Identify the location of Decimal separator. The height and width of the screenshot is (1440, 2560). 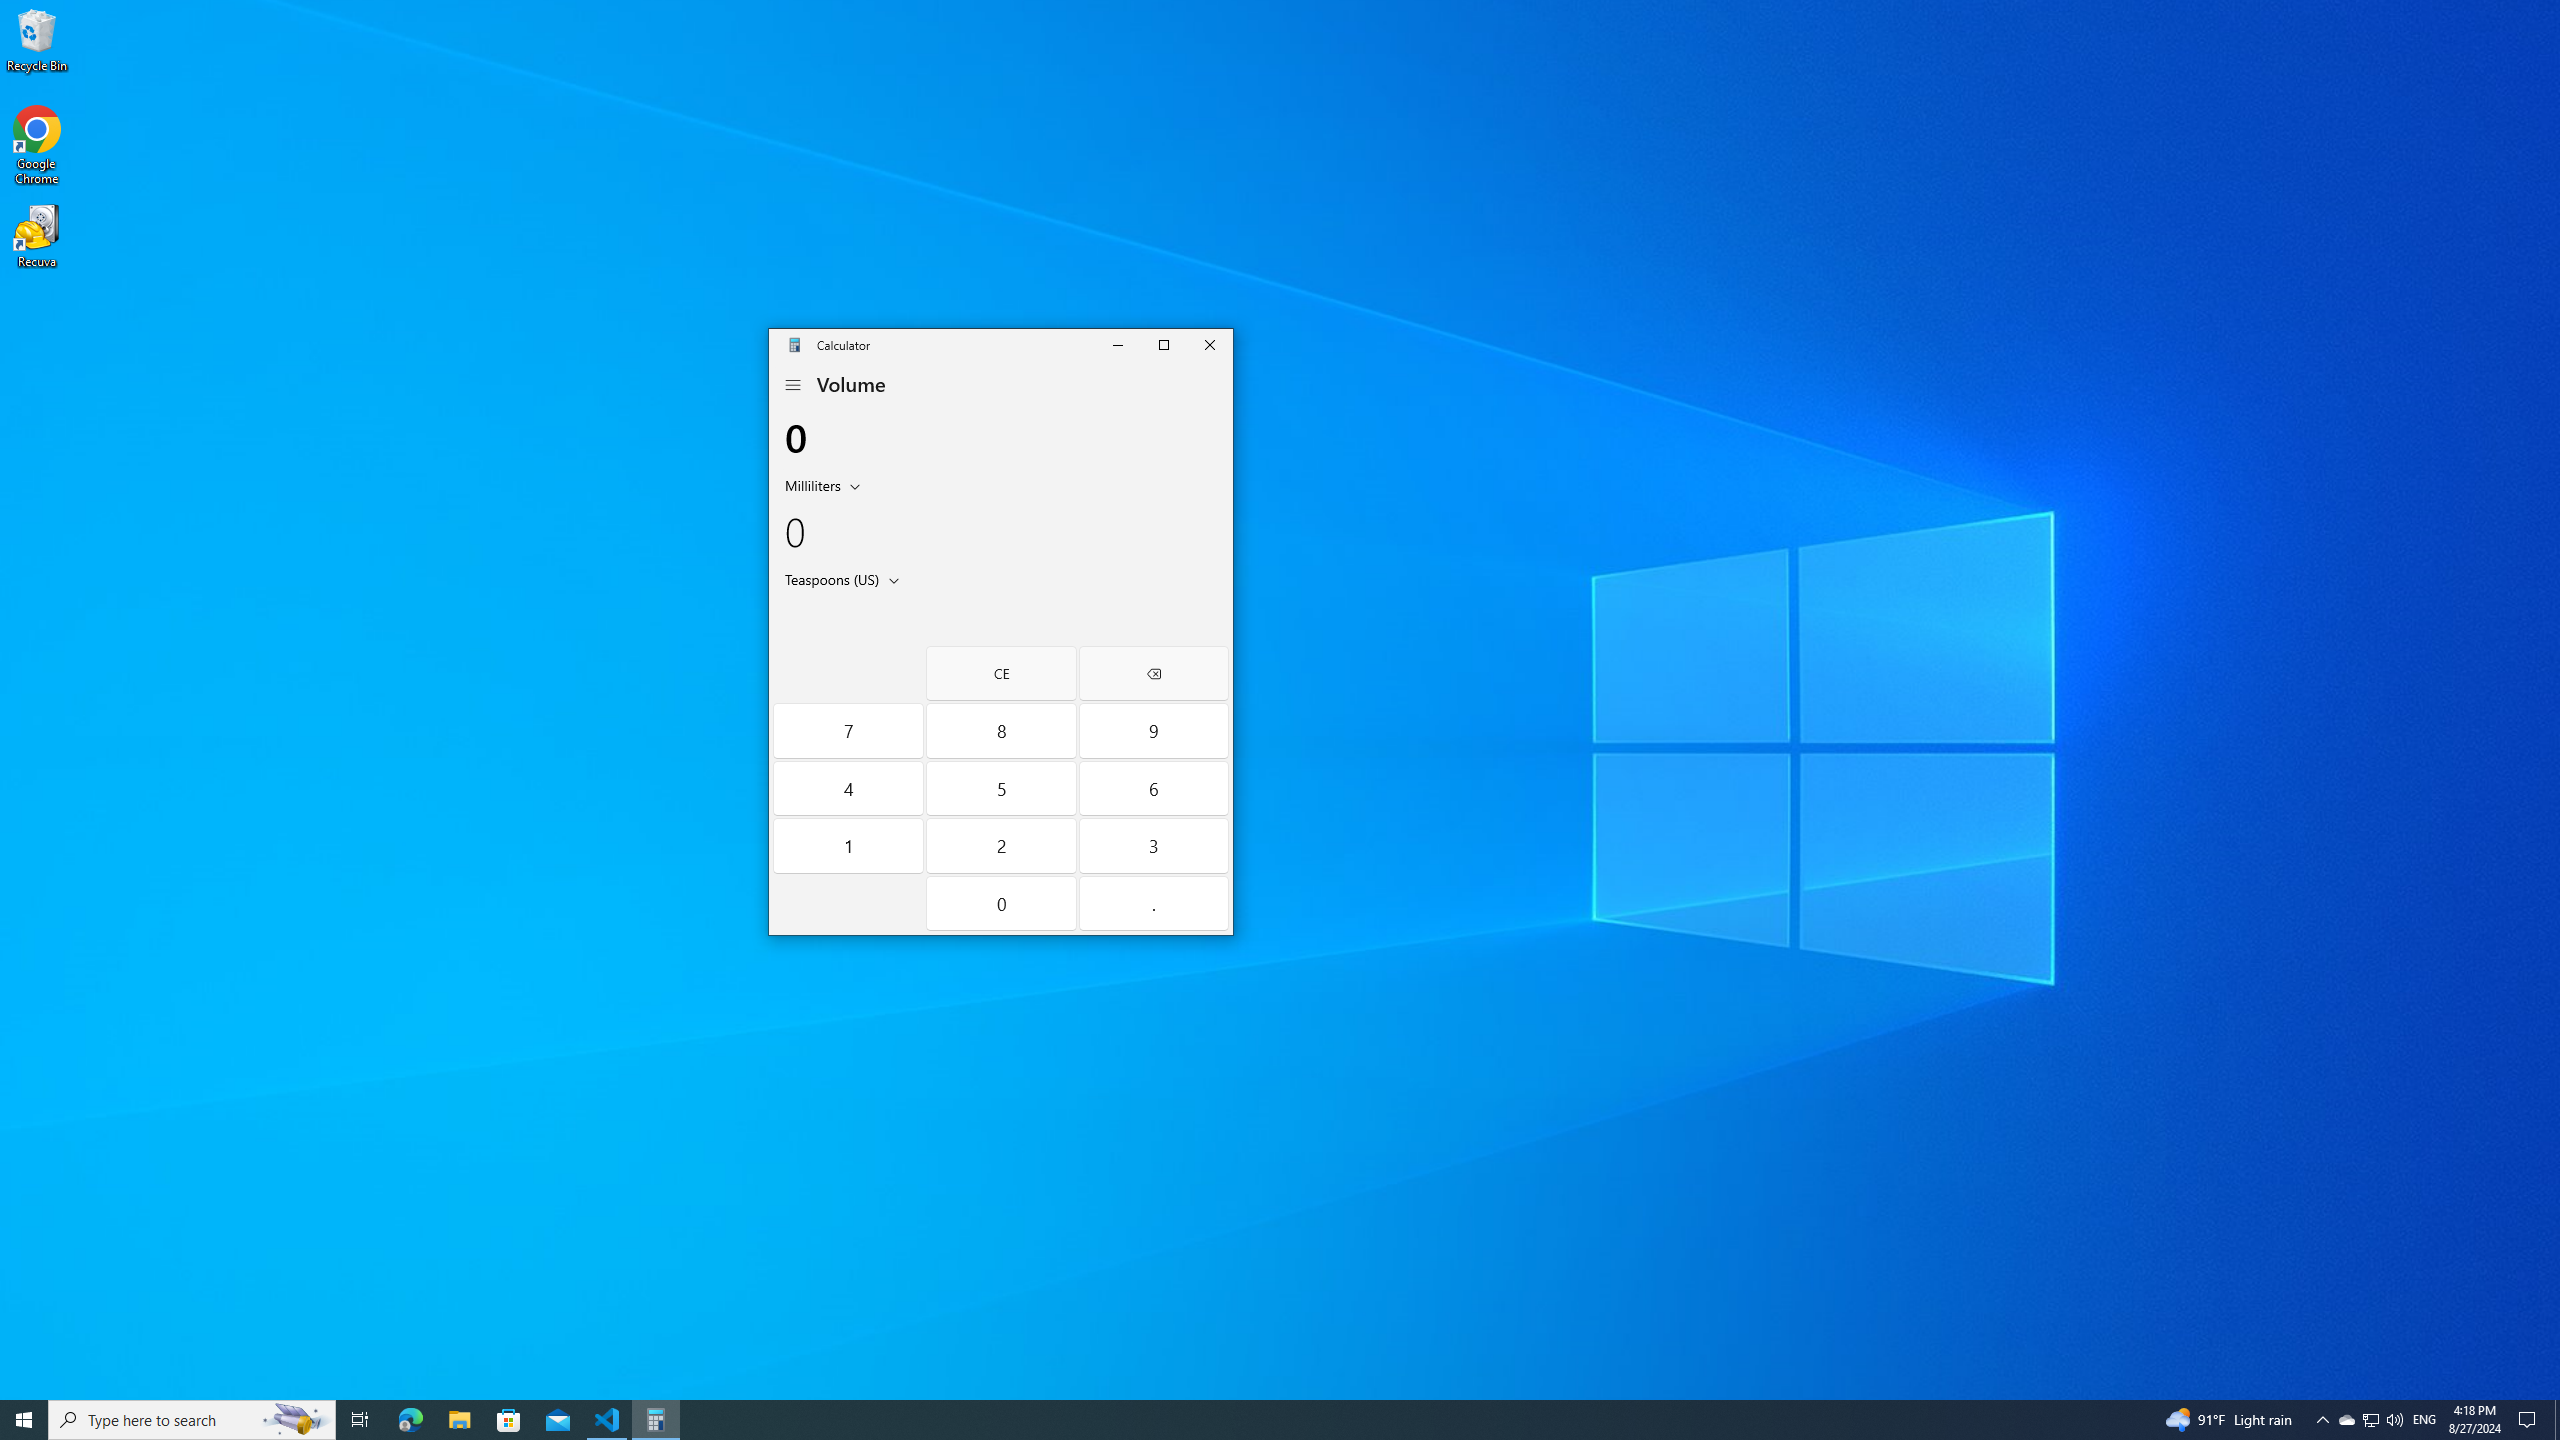
(1152, 903).